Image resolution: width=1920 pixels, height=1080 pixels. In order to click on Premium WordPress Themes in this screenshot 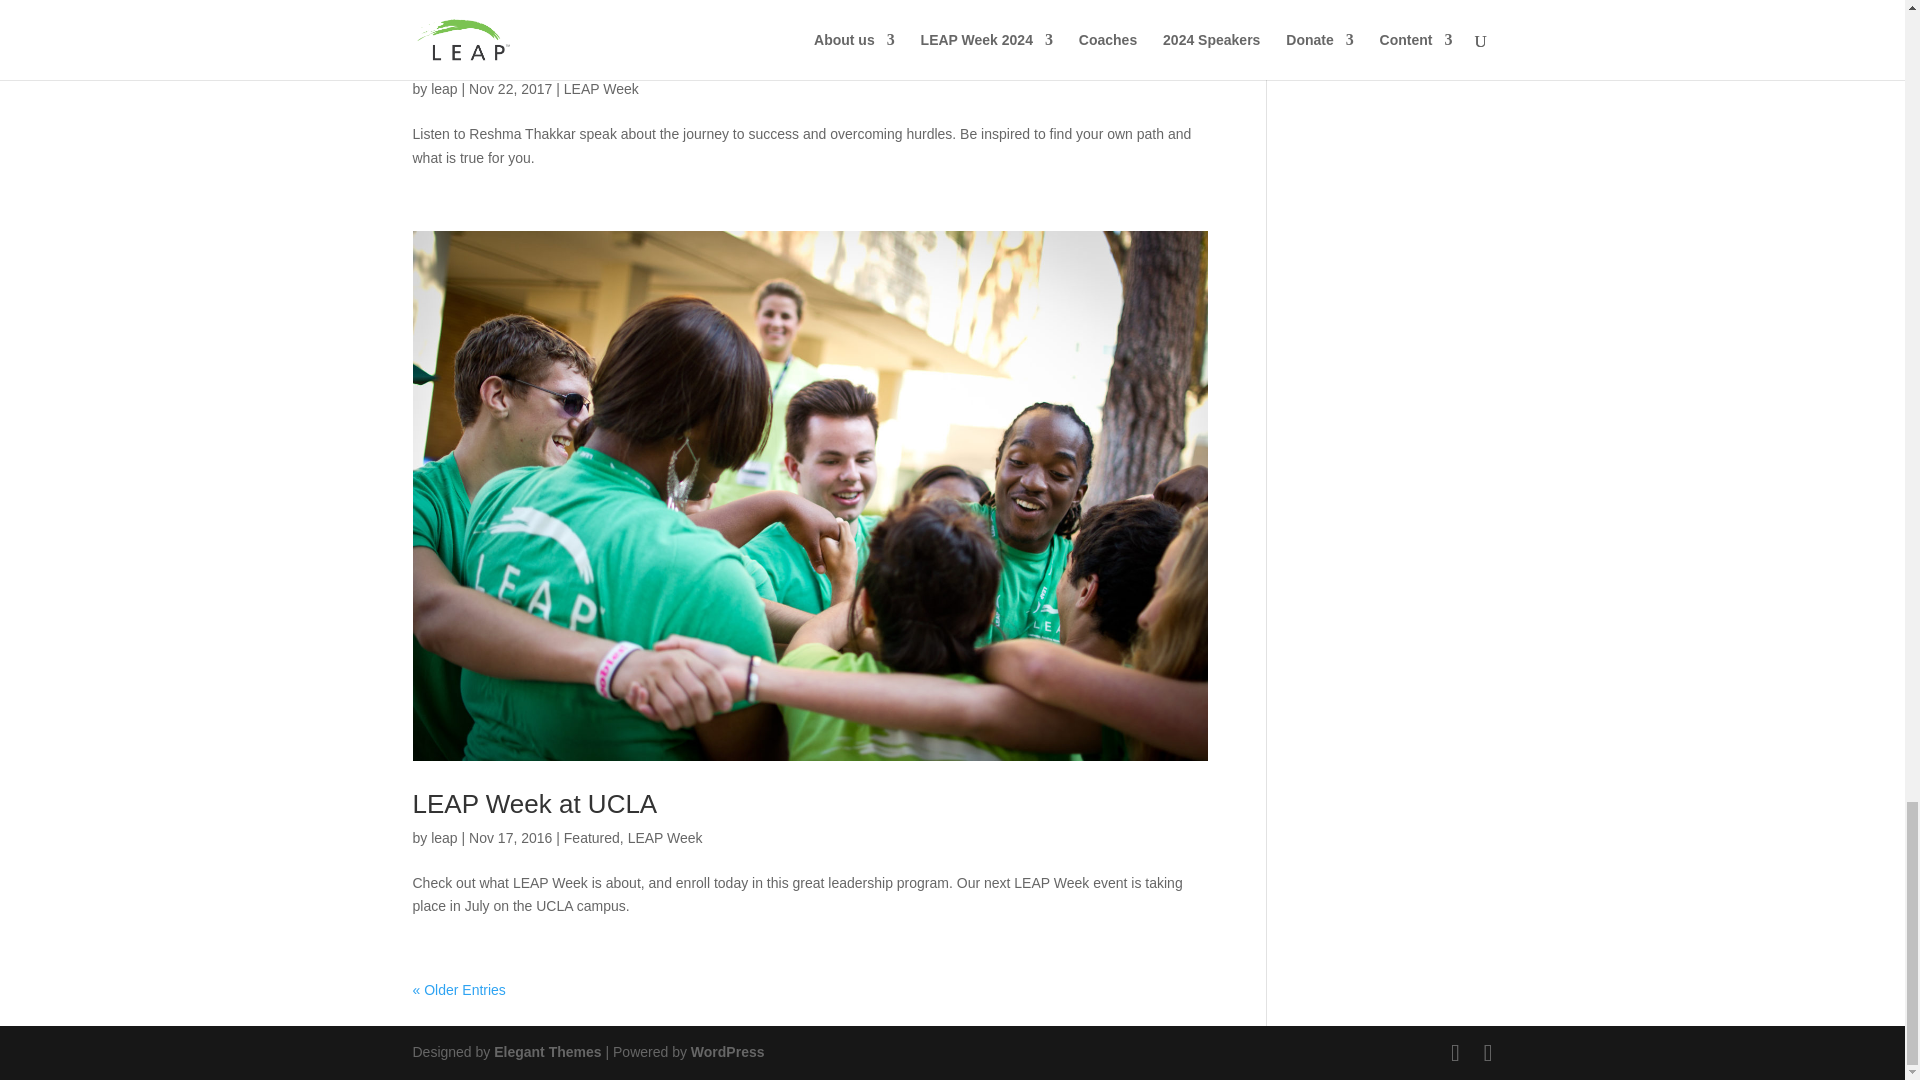, I will do `click(546, 1052)`.